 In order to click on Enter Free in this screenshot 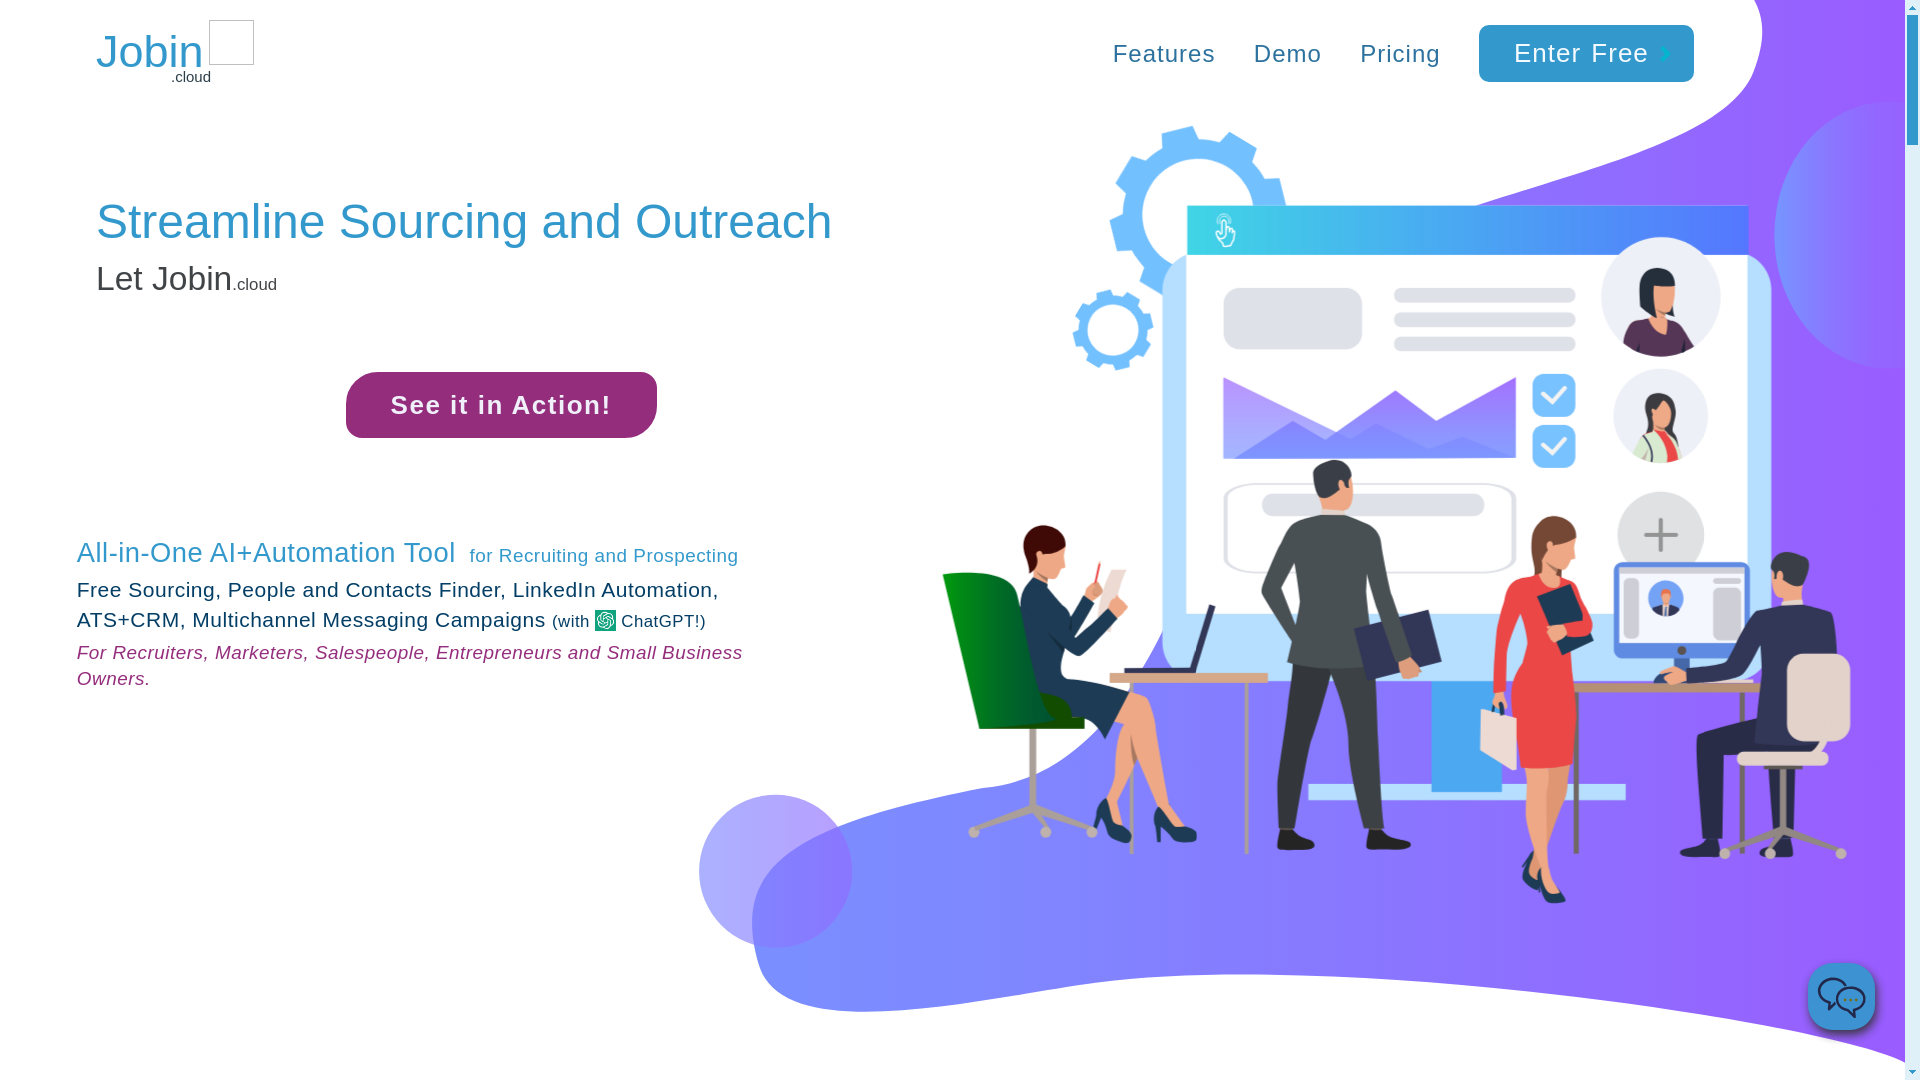, I will do `click(1586, 52)`.